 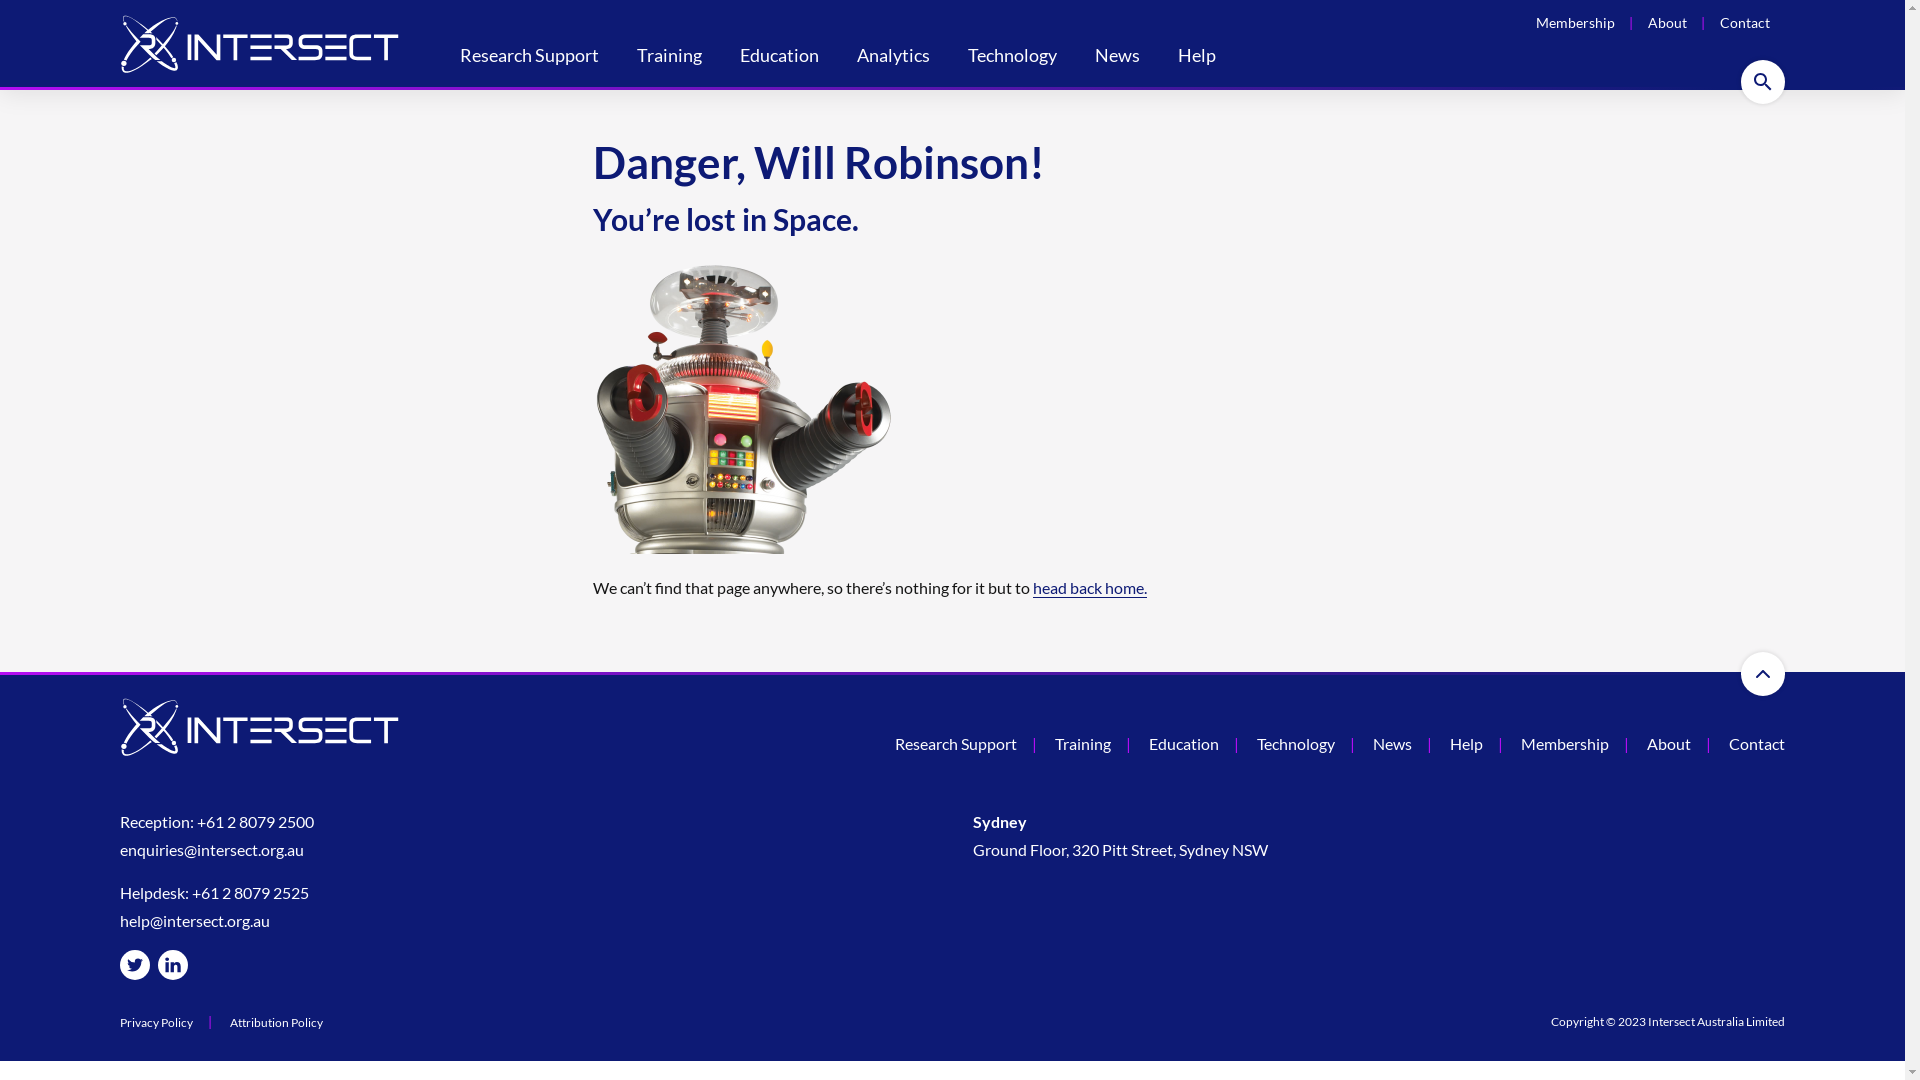 What do you see at coordinates (1565, 744) in the screenshot?
I see `Membership` at bounding box center [1565, 744].